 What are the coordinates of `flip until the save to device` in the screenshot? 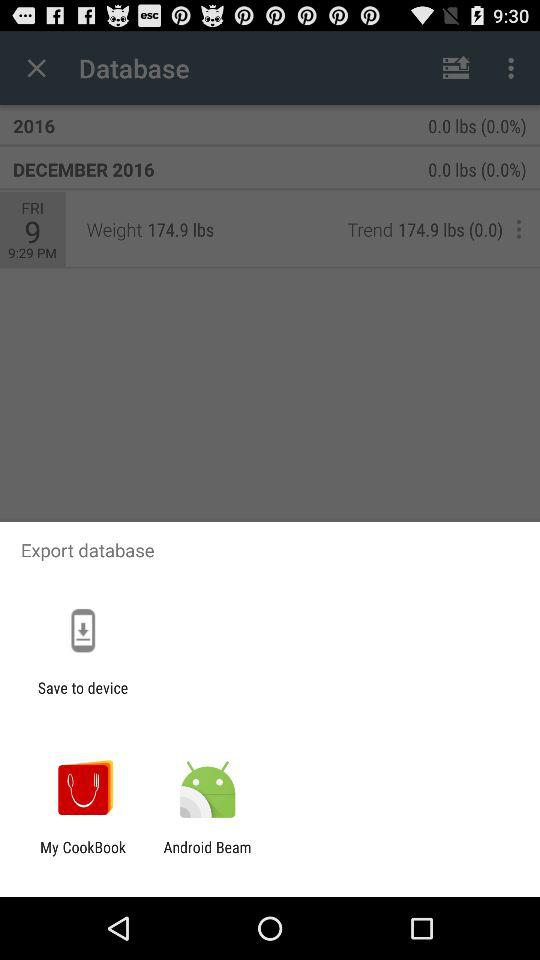 It's located at (82, 696).